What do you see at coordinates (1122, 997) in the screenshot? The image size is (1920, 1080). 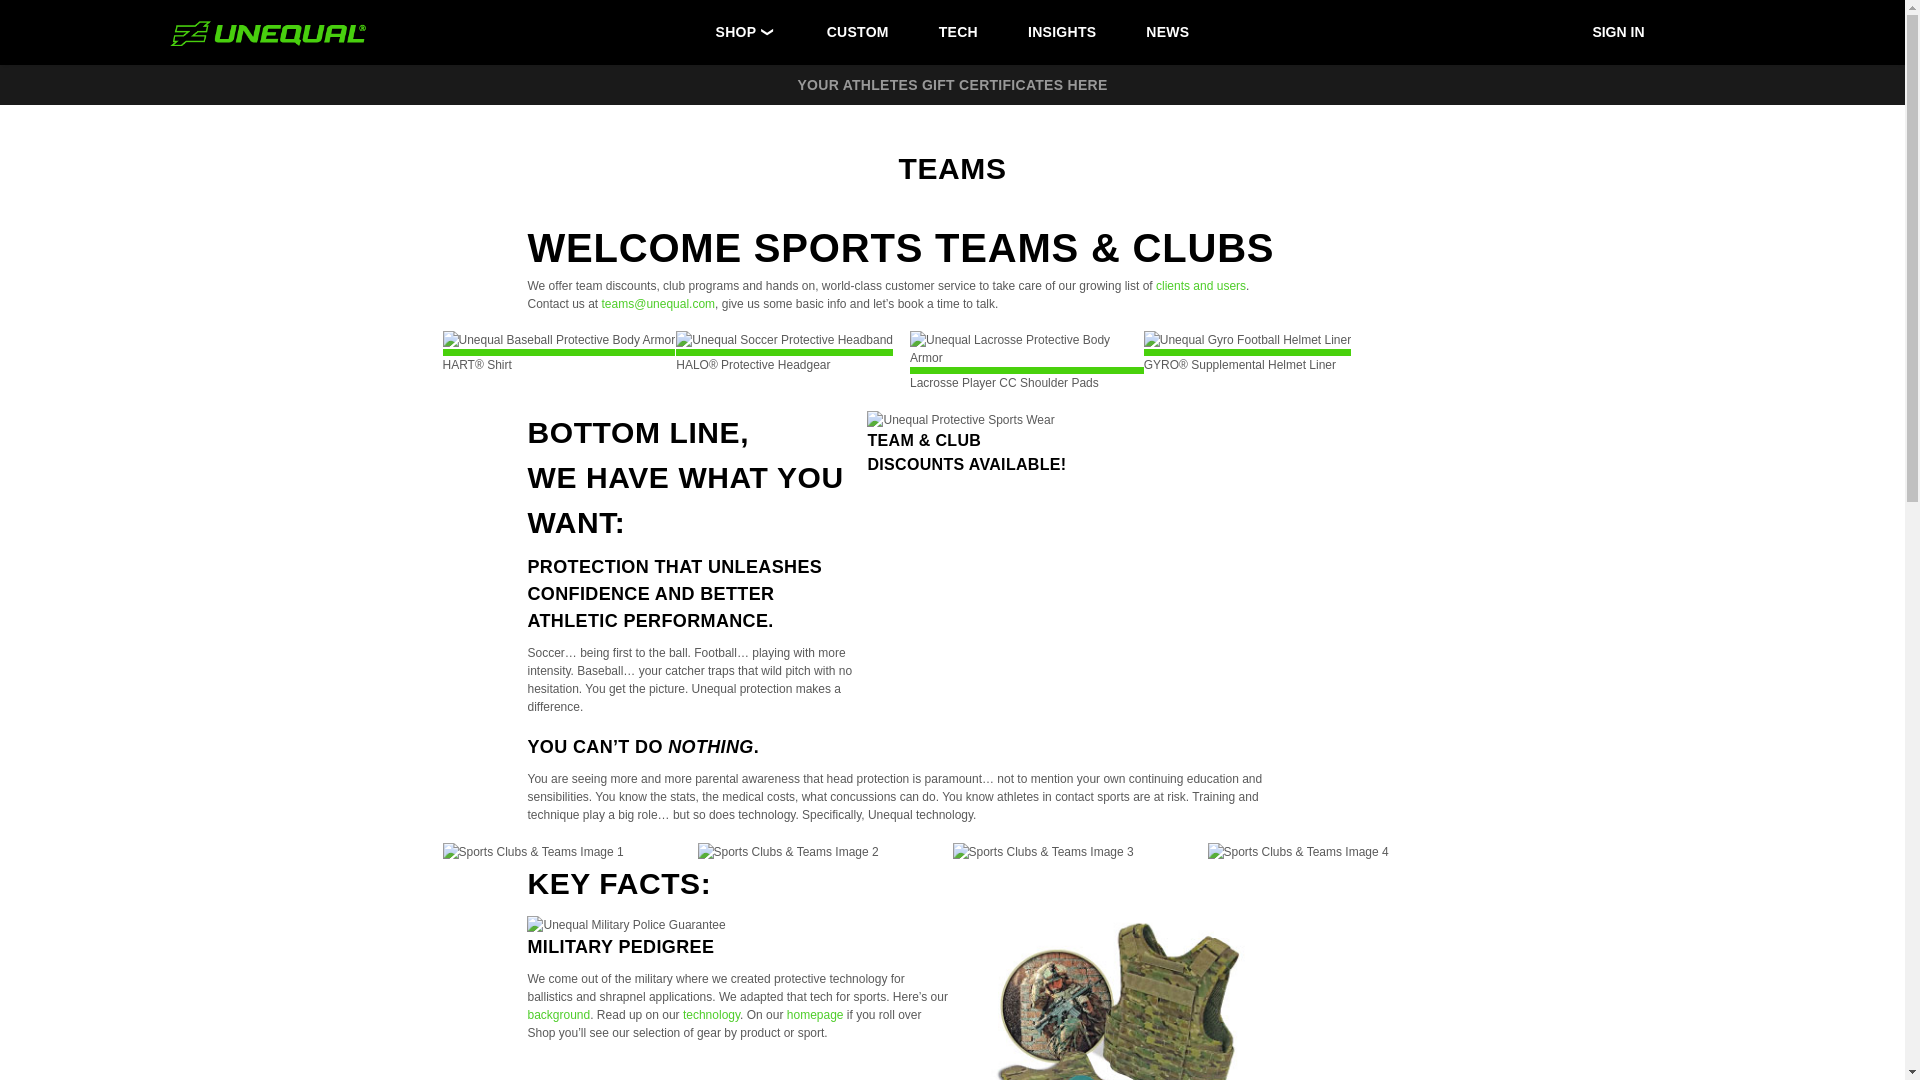 I see `Unequal Military Police Armor` at bounding box center [1122, 997].